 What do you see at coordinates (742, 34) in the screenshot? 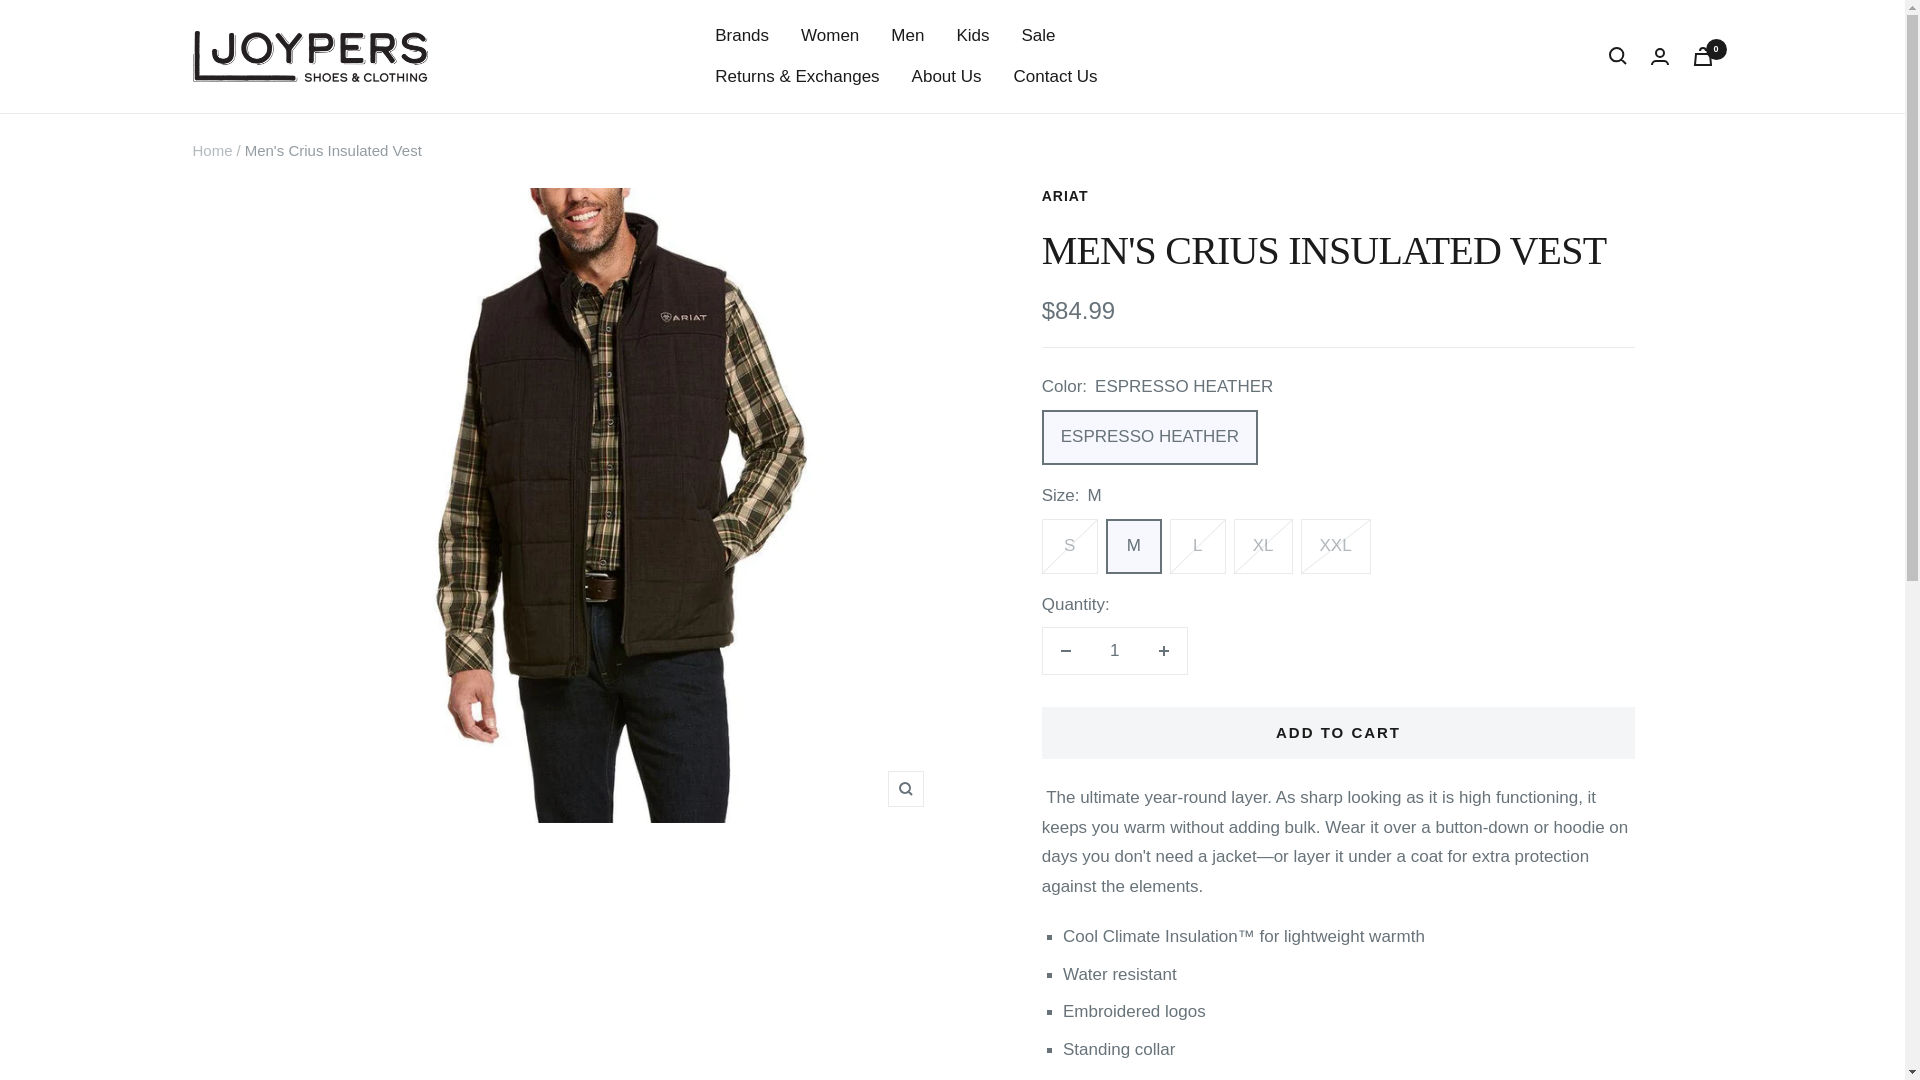
I see `Brands` at bounding box center [742, 34].